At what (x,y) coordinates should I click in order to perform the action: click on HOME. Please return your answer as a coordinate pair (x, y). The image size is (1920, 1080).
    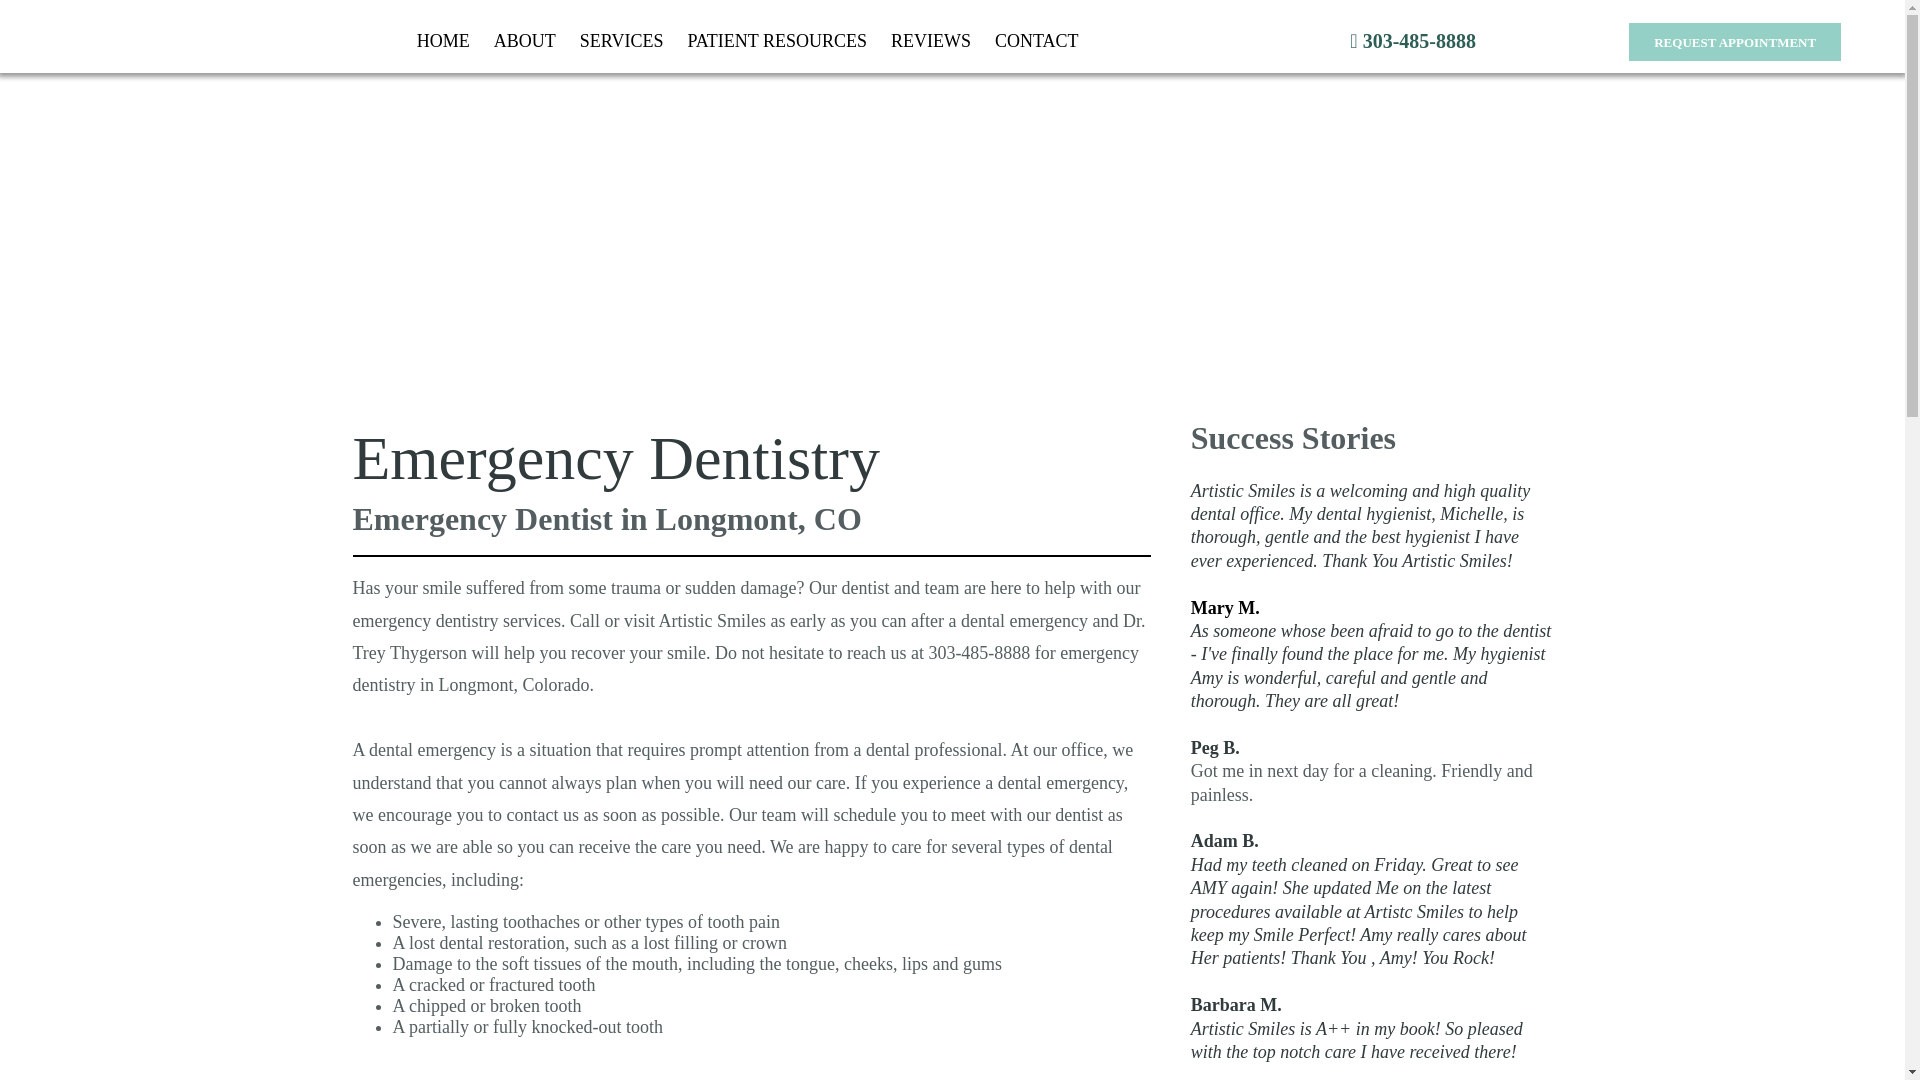
    Looking at the image, I should click on (443, 41).